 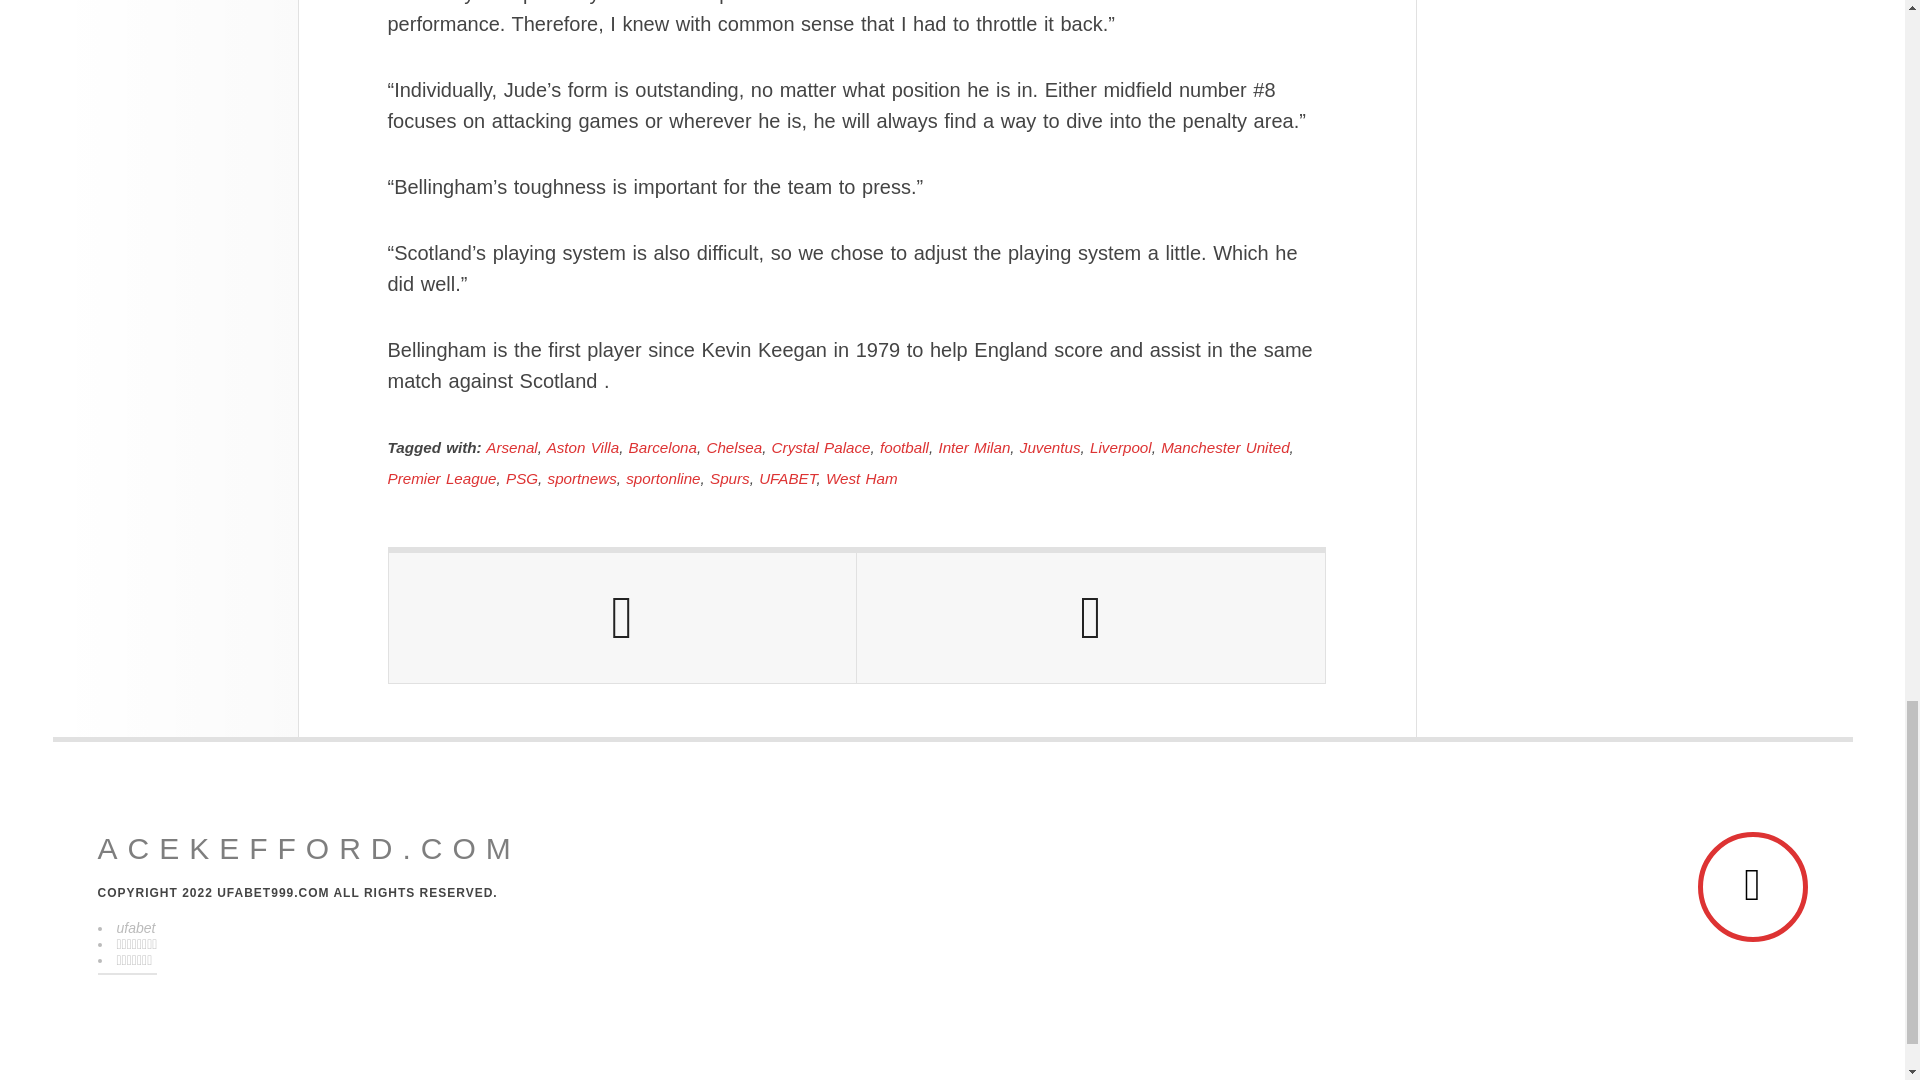 What do you see at coordinates (1224, 446) in the screenshot?
I see `Manchester United` at bounding box center [1224, 446].